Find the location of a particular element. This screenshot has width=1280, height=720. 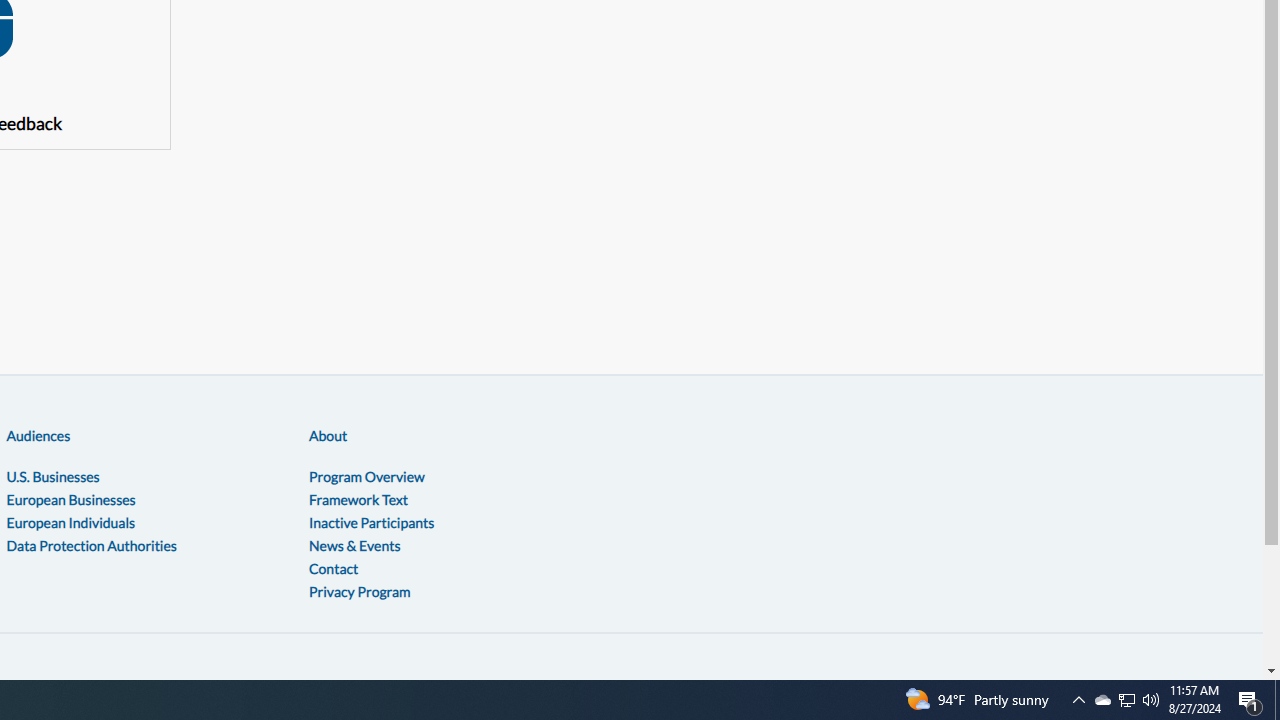

U.S. Businesses is located at coordinates (52, 476).